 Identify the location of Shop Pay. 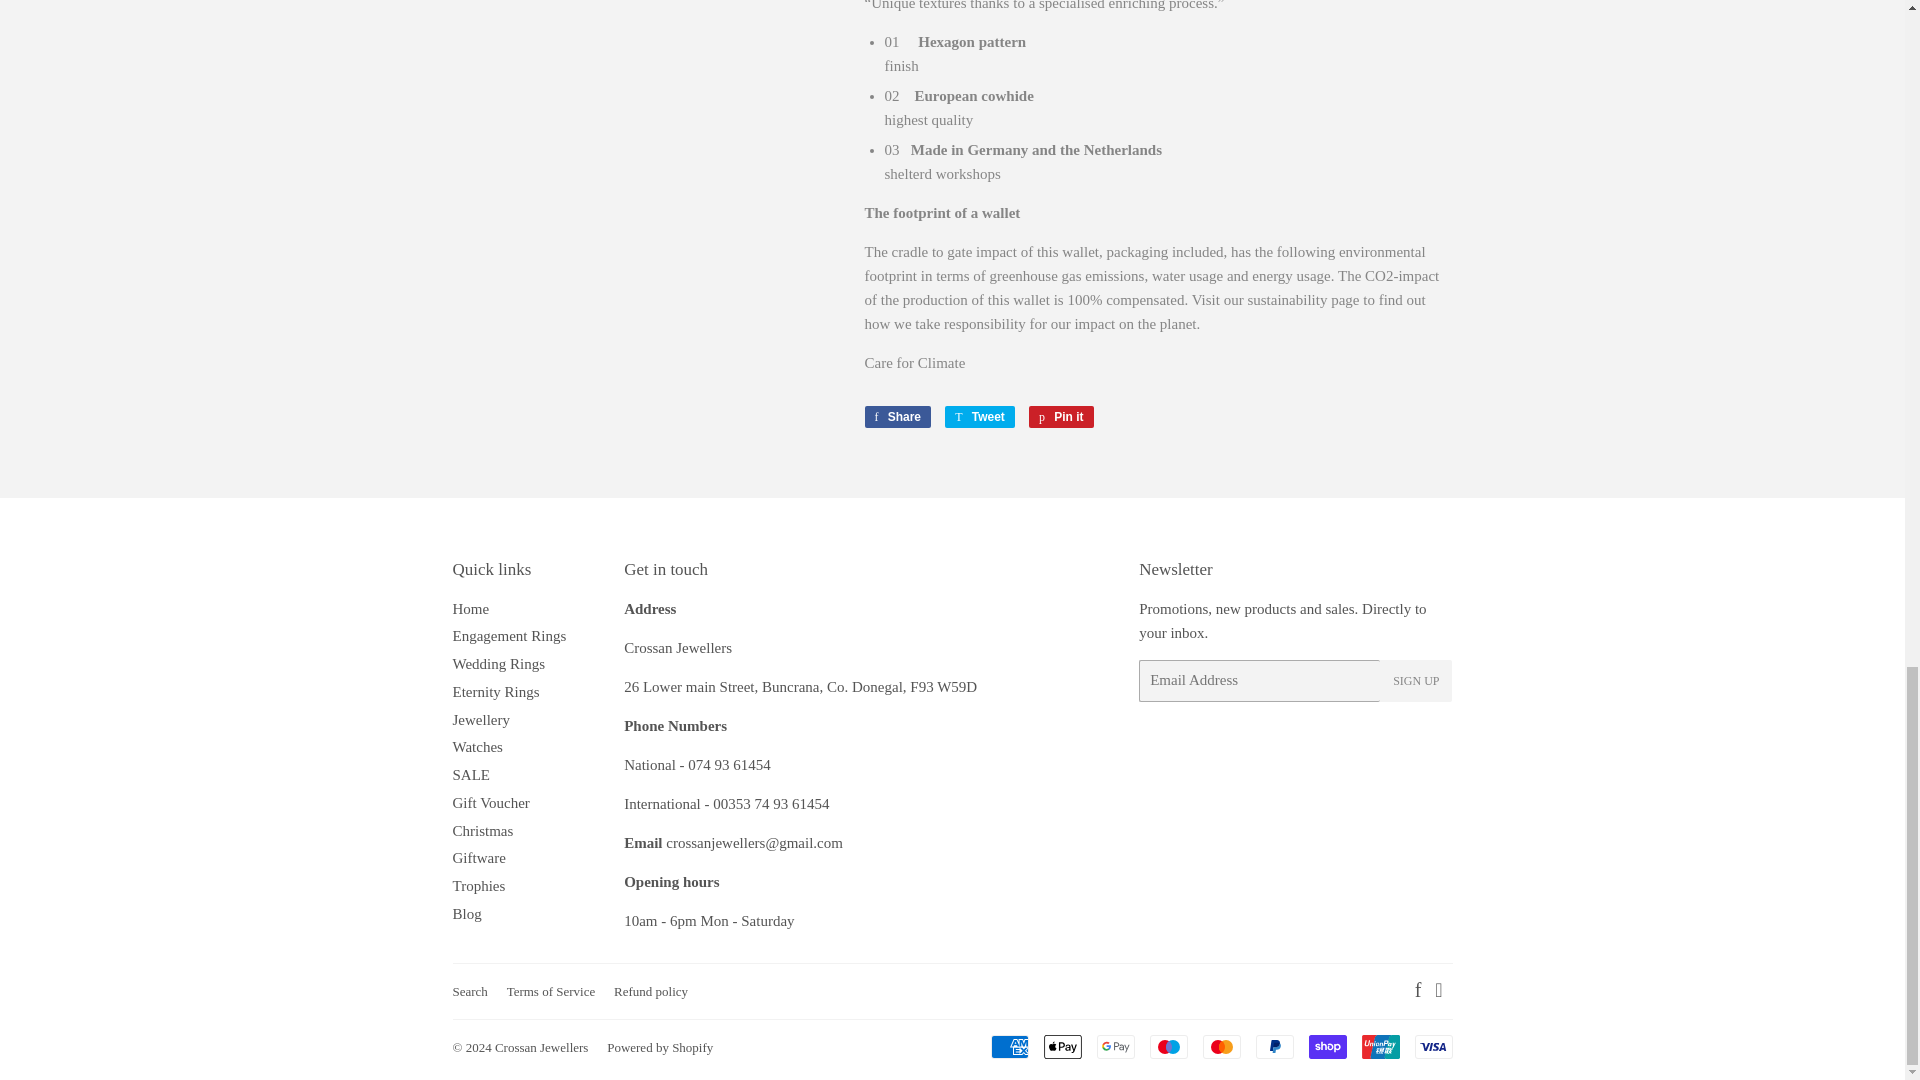
(1326, 1046).